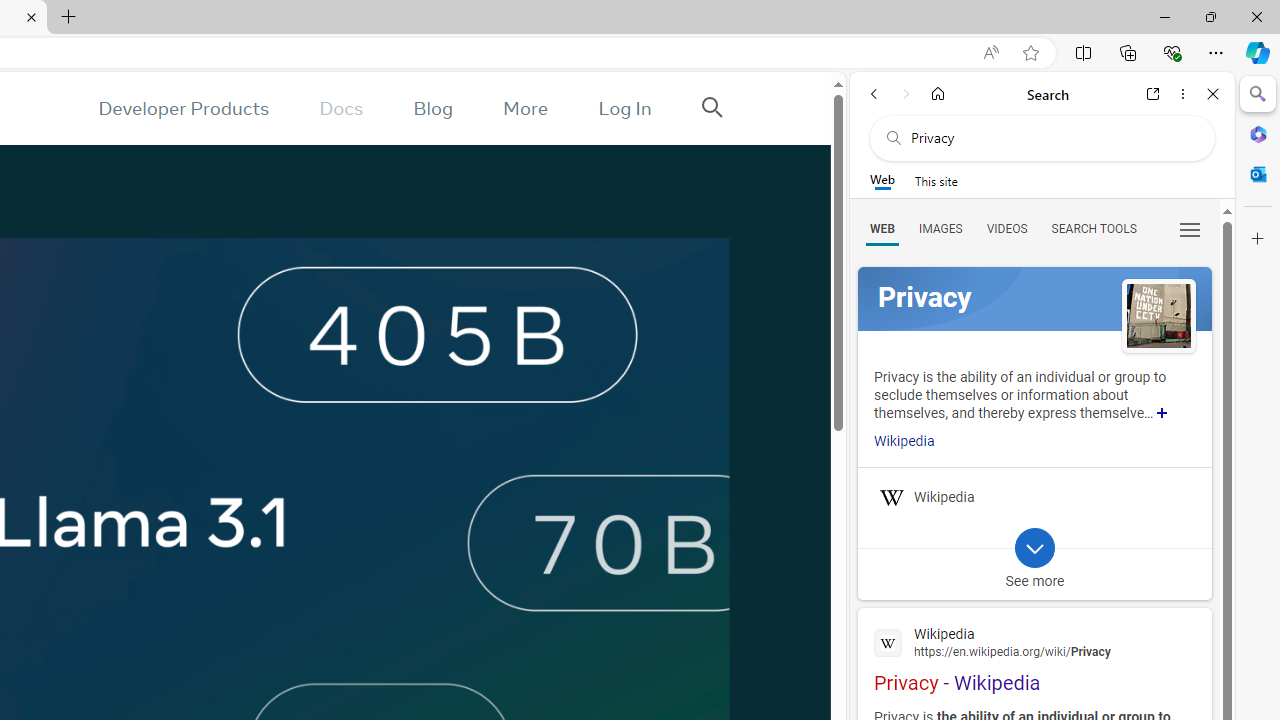  I want to click on Wikipedia, so click(1034, 641).